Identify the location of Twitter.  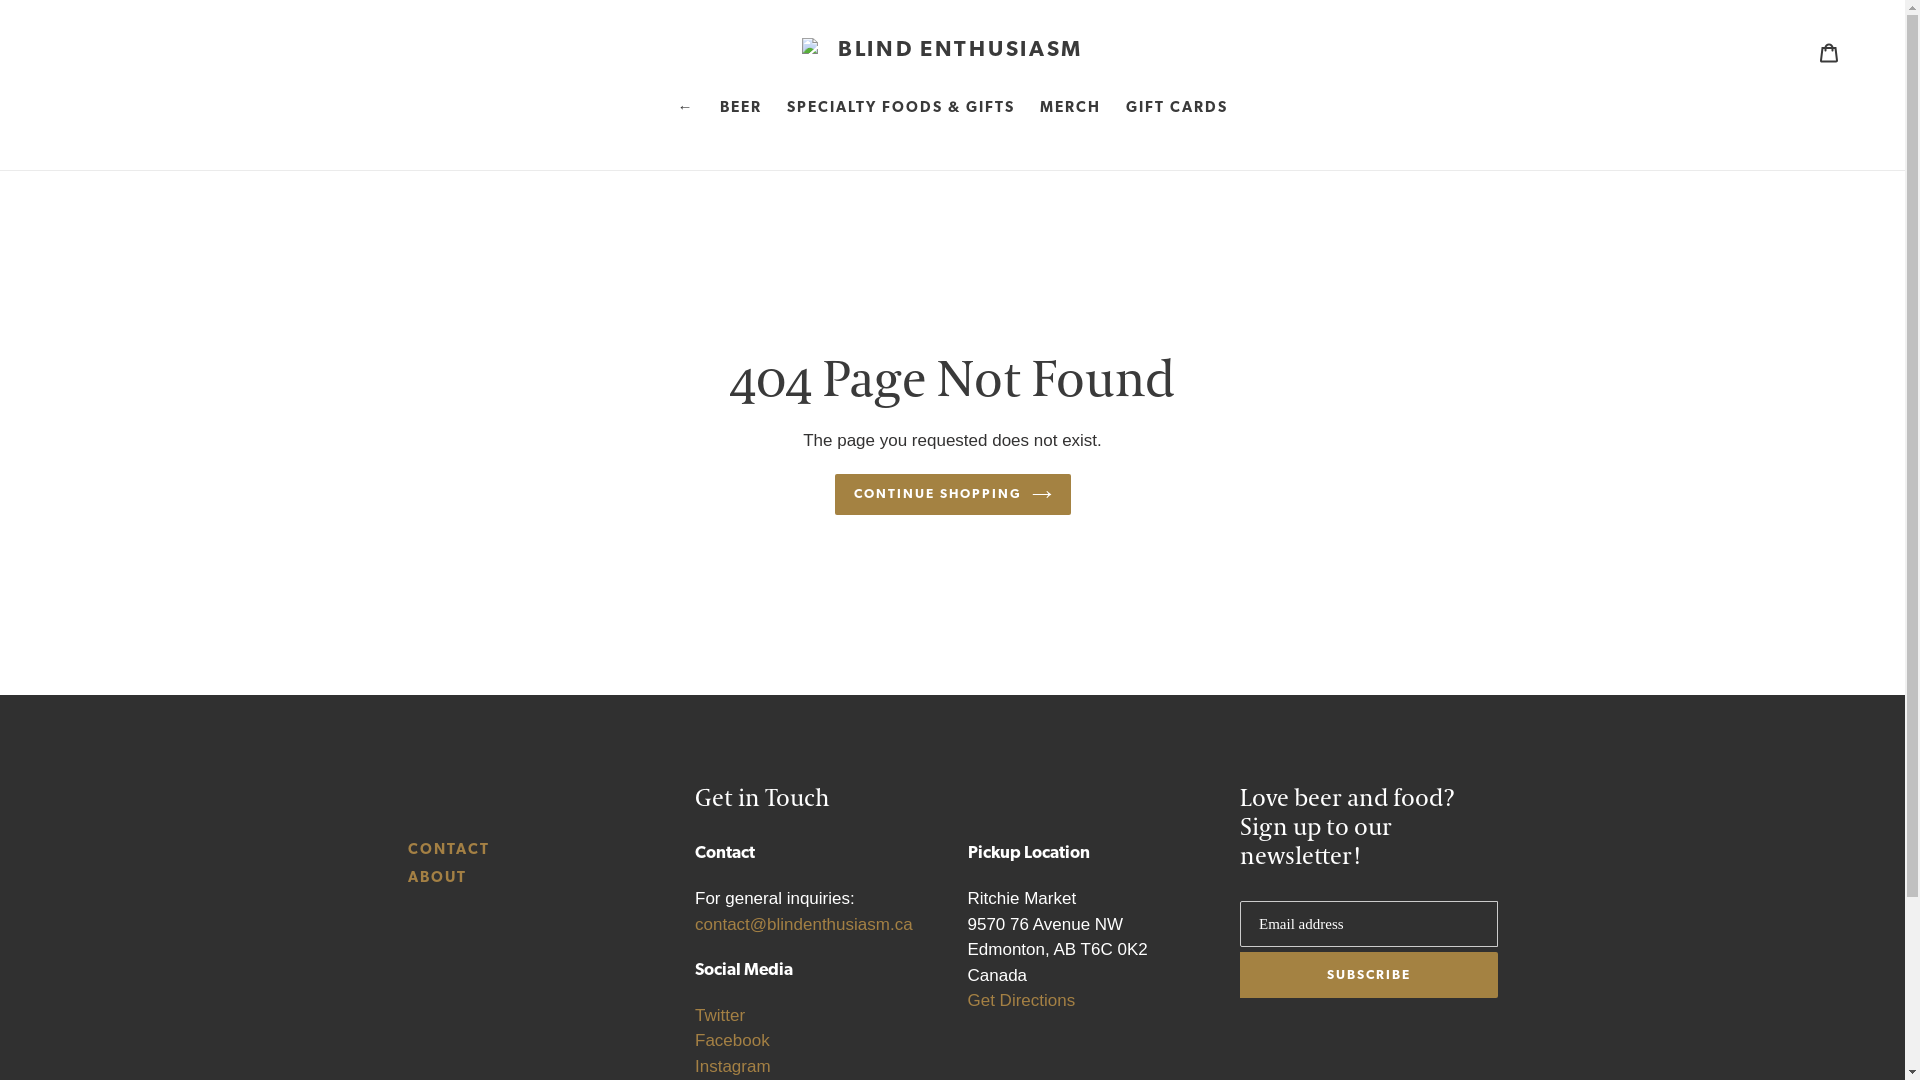
(720, 1016).